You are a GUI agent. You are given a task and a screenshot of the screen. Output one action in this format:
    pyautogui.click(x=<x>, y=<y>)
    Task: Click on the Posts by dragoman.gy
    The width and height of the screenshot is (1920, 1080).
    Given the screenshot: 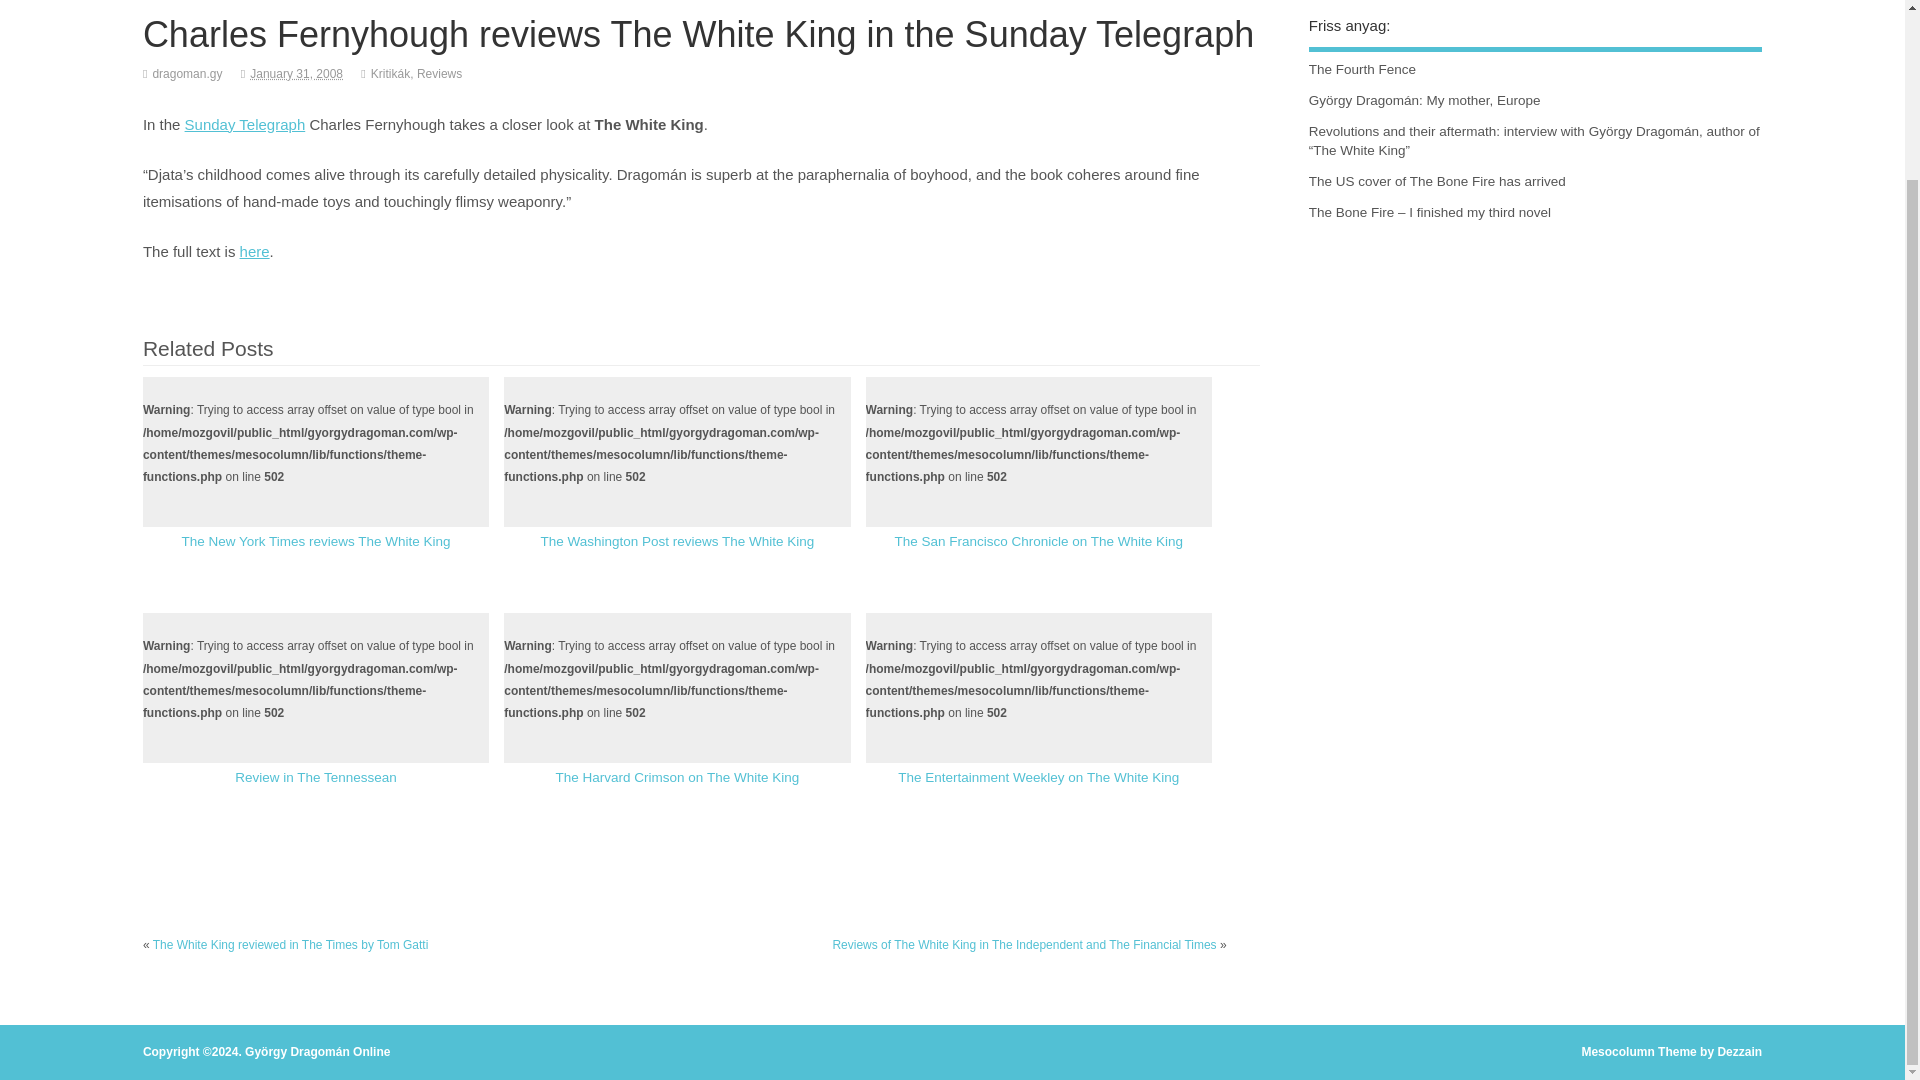 What is the action you would take?
    pyautogui.click(x=186, y=74)
    